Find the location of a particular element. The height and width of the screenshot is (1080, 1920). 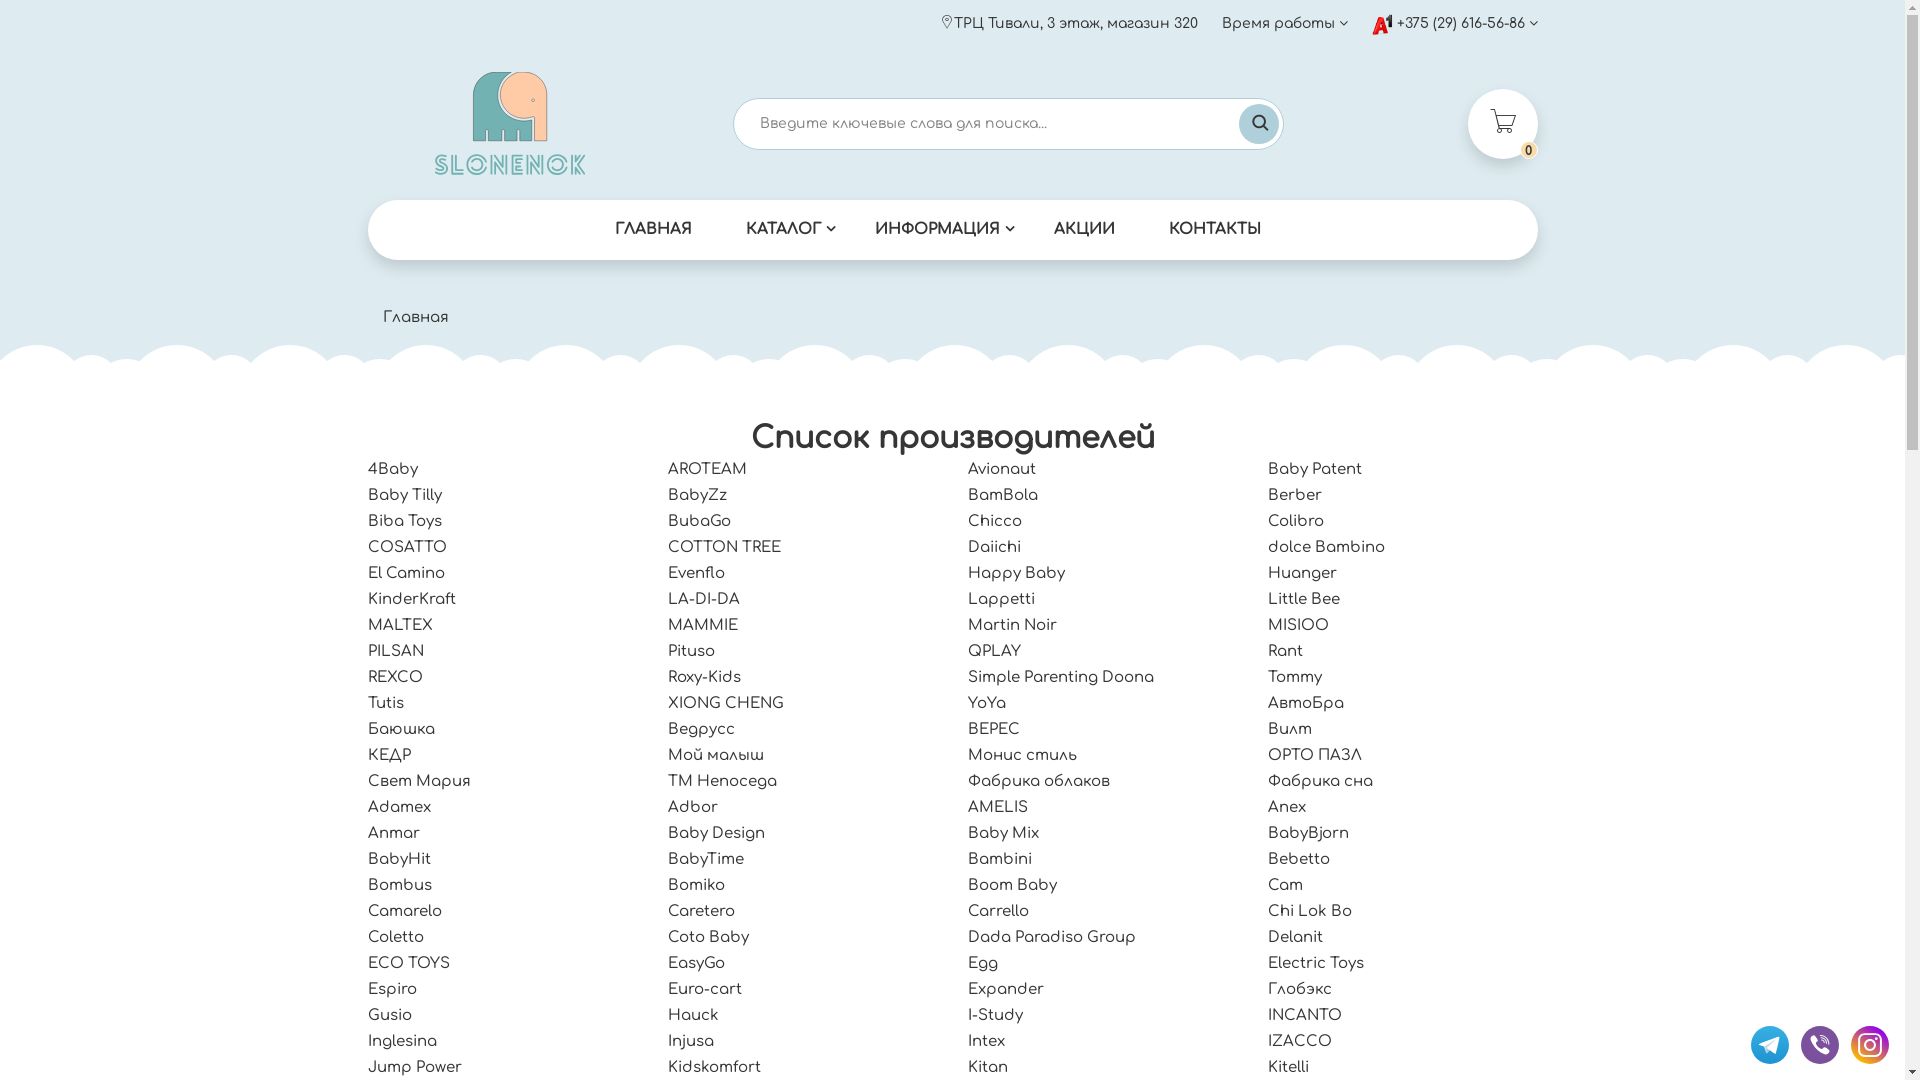

Chi Lok Bo is located at coordinates (1310, 912).